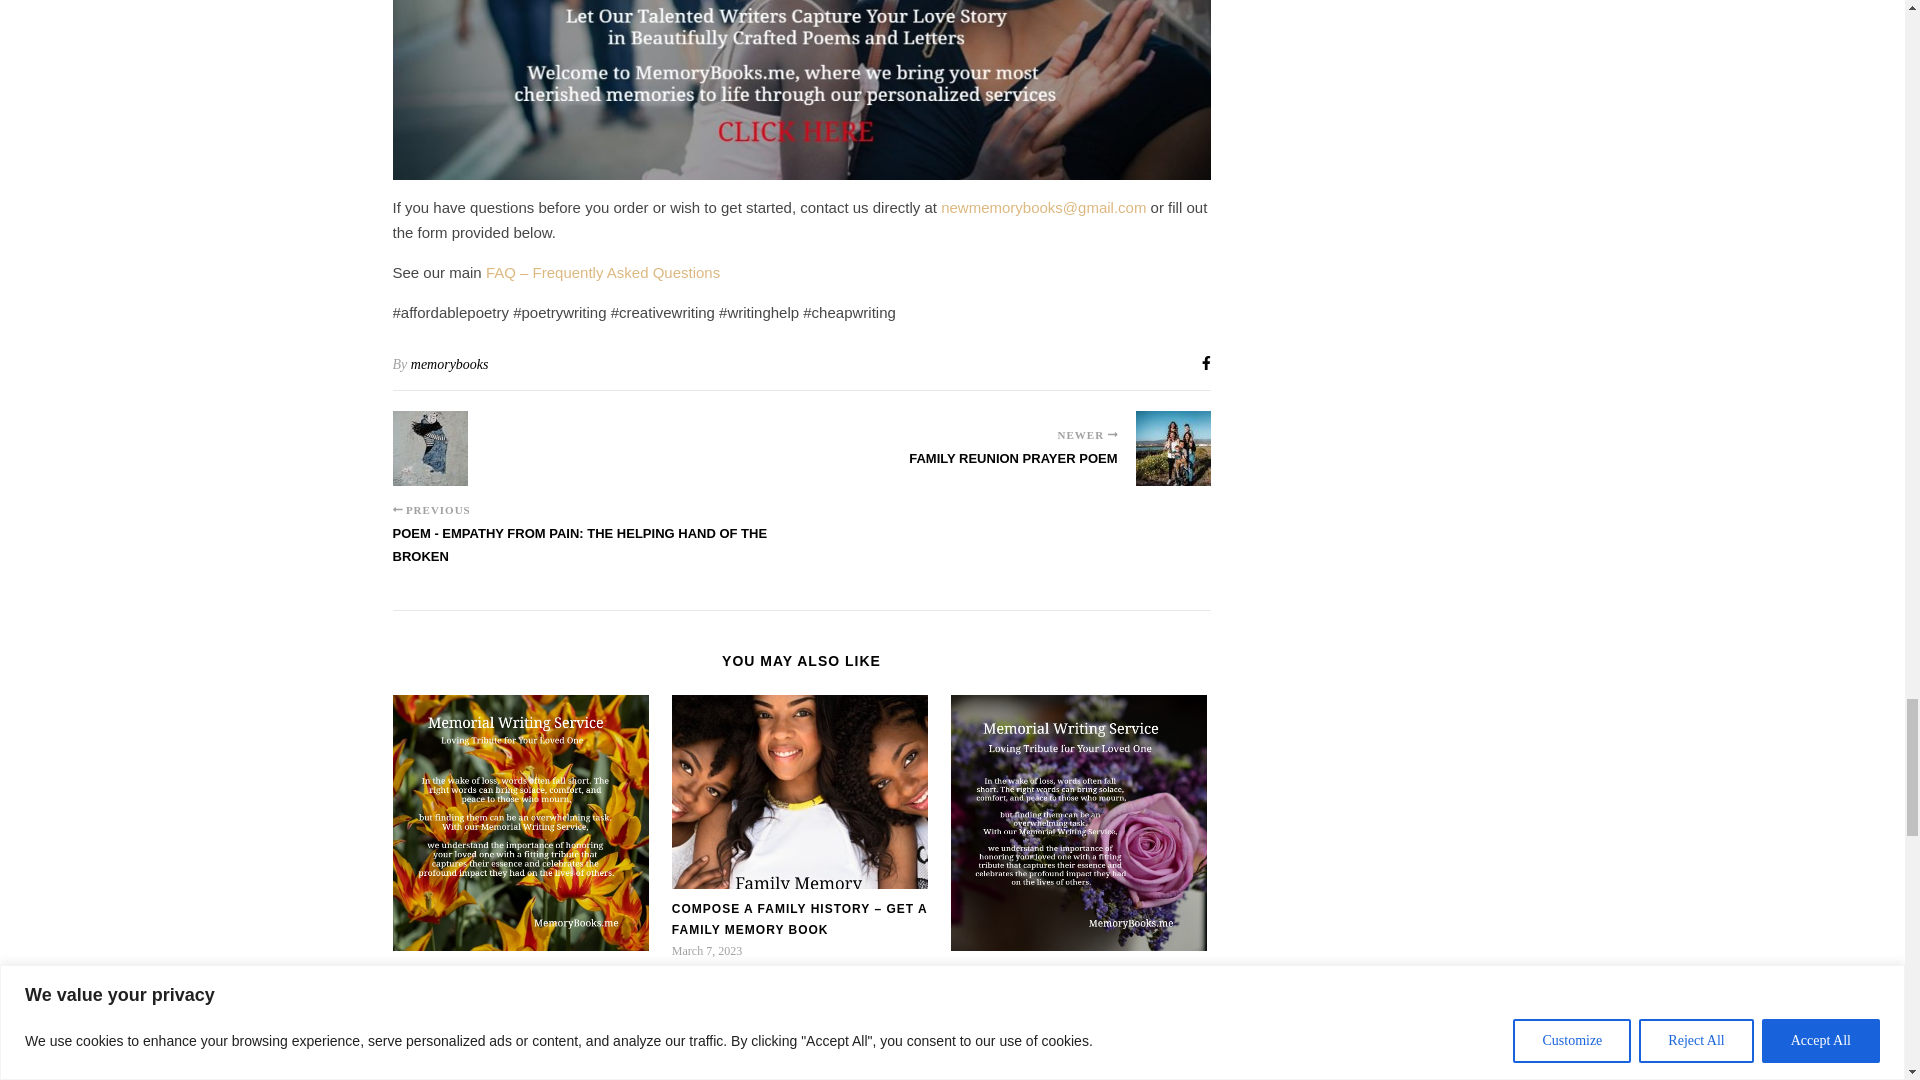 The image size is (1920, 1080). I want to click on Posts by memorybooks, so click(450, 364).